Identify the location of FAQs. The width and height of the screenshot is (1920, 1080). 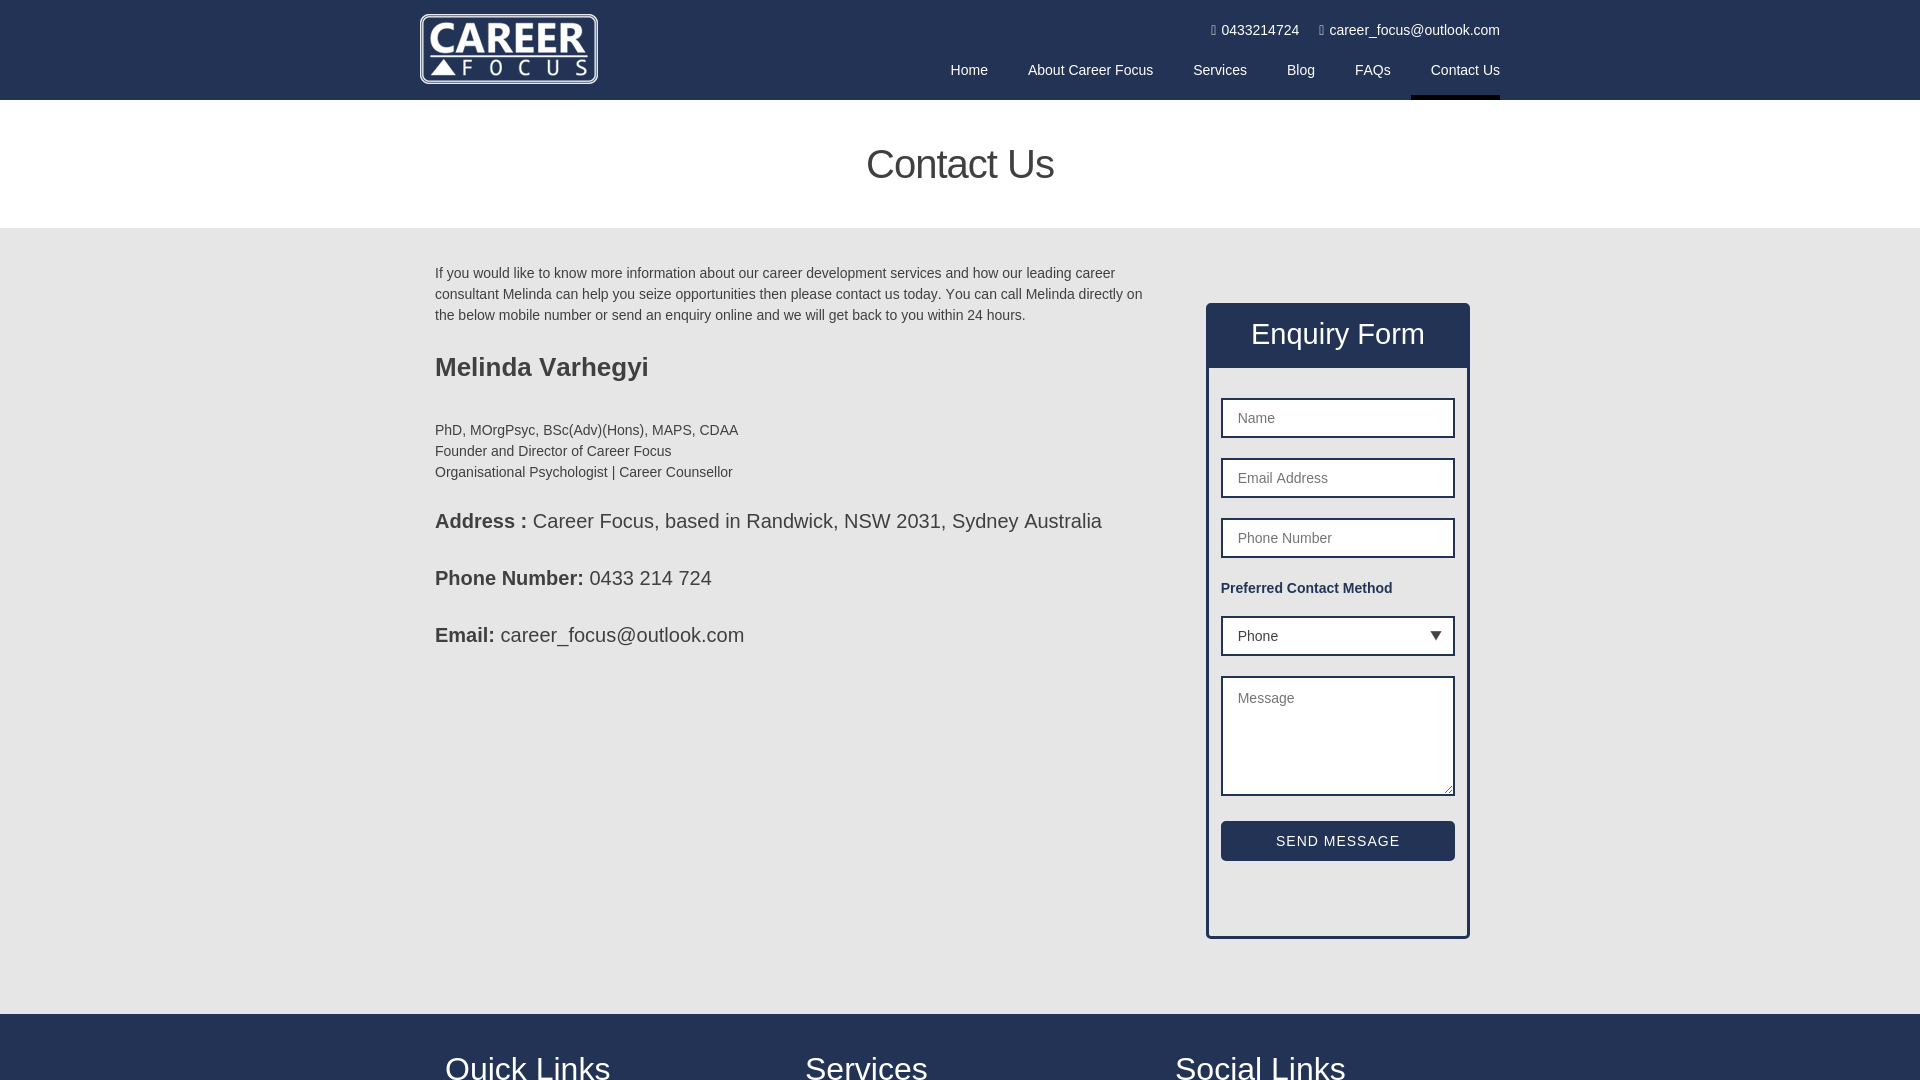
(1373, 80).